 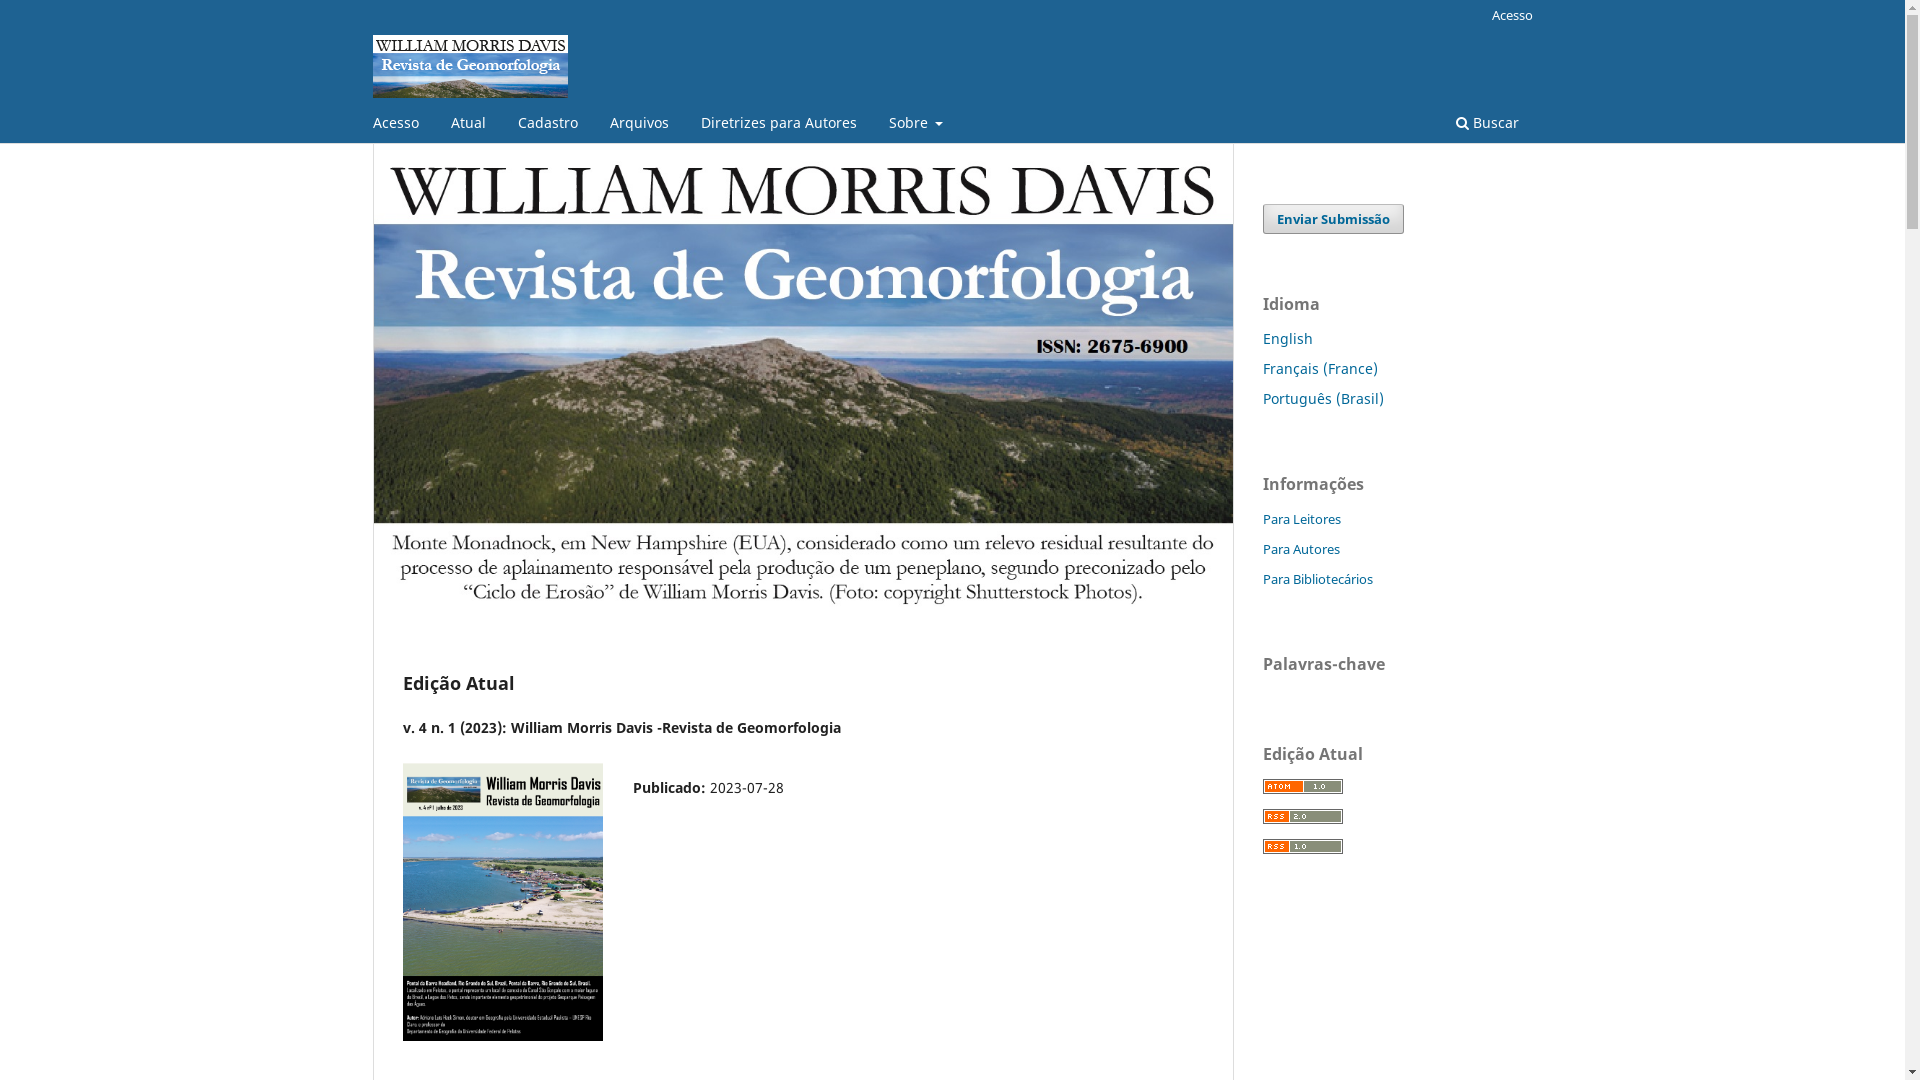 I want to click on Arquivos, so click(x=638, y=126).